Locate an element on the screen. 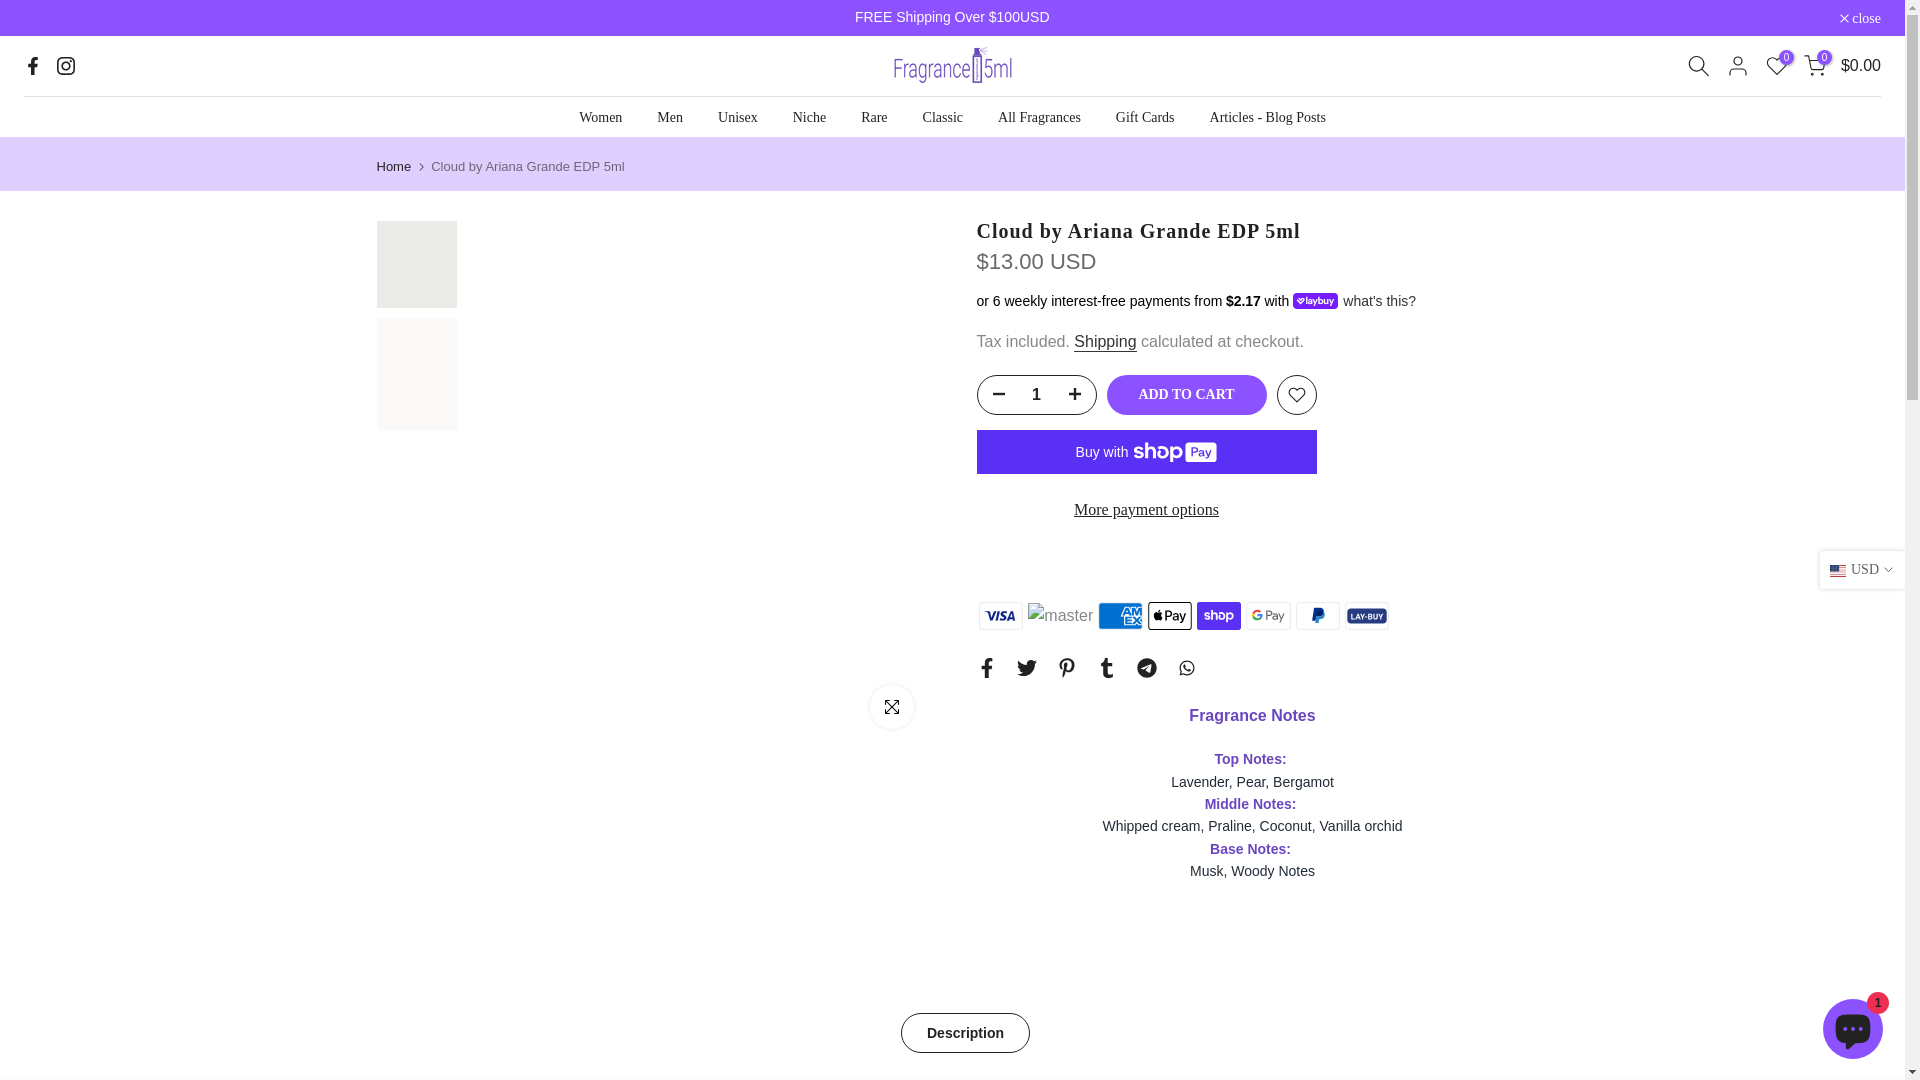 This screenshot has width=1920, height=1080. Women is located at coordinates (600, 117).